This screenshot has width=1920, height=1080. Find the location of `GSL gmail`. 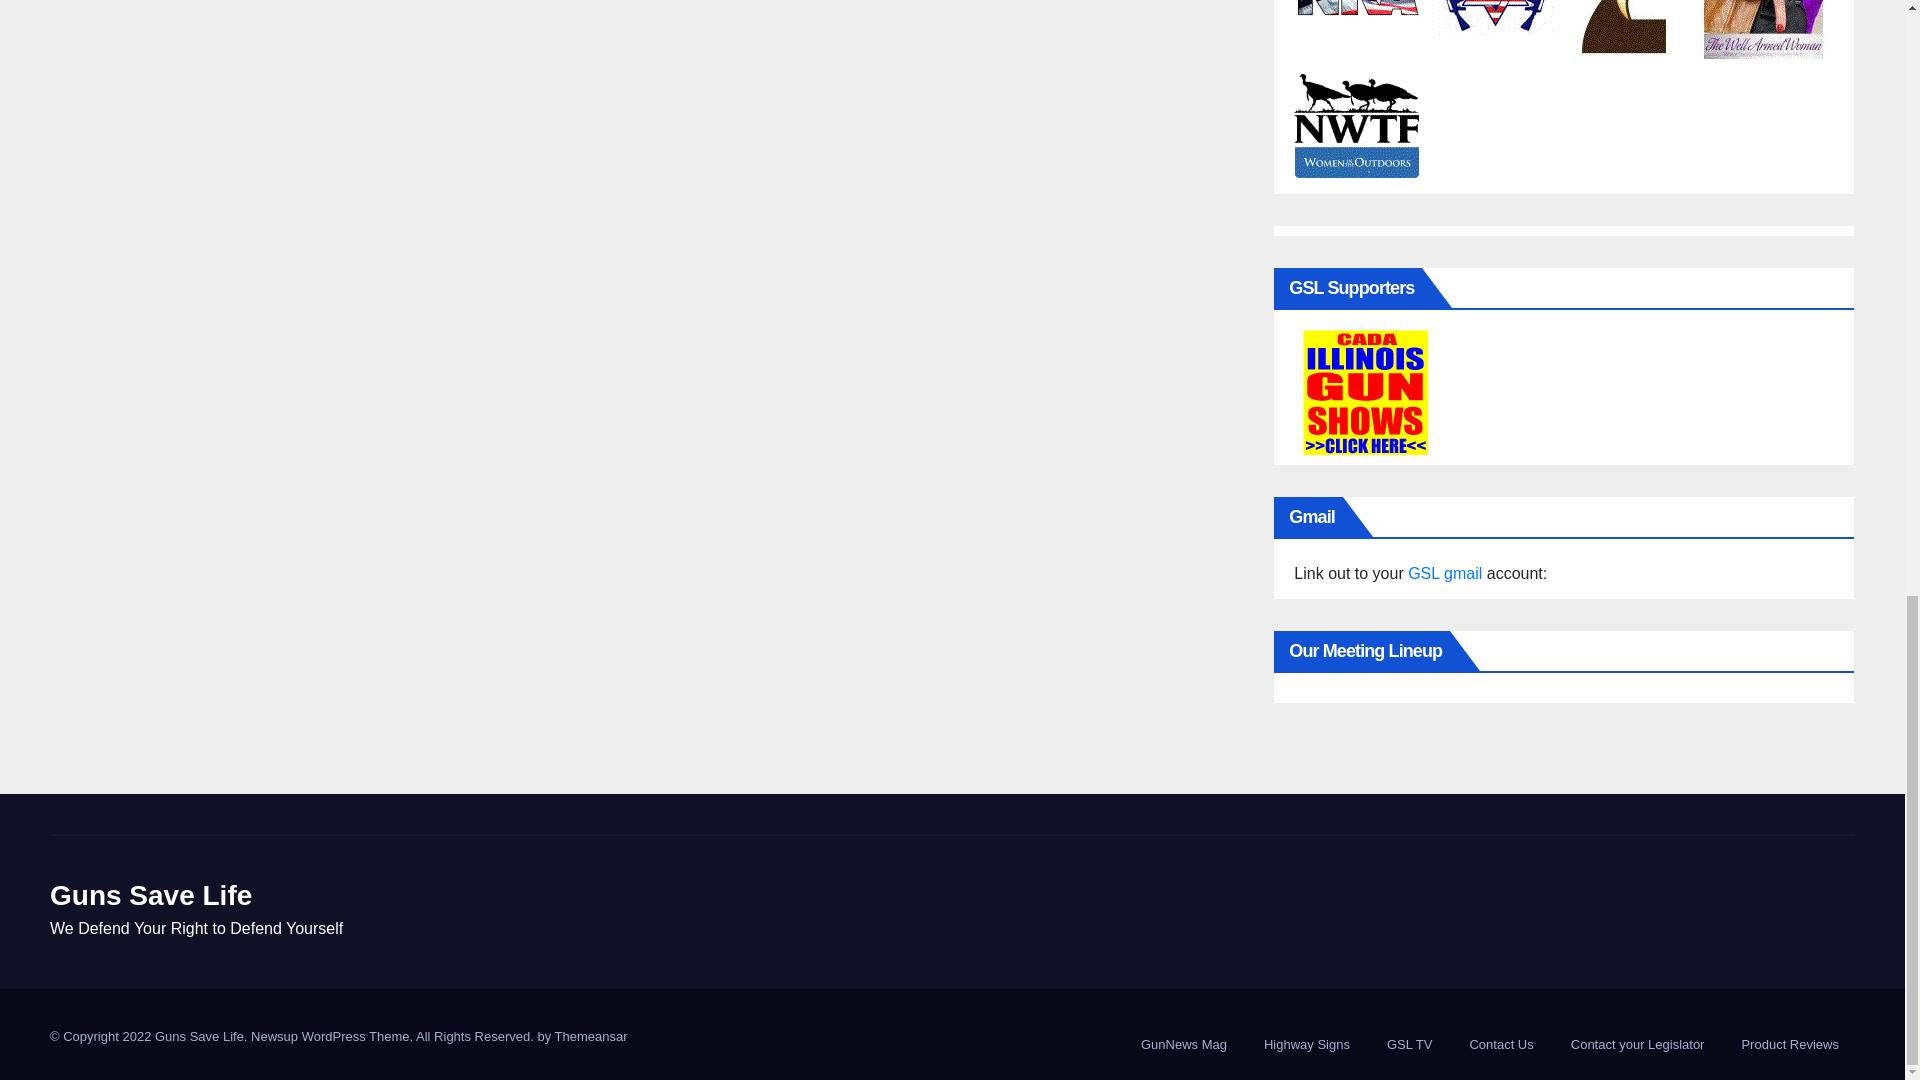

GSL gmail is located at coordinates (1444, 573).